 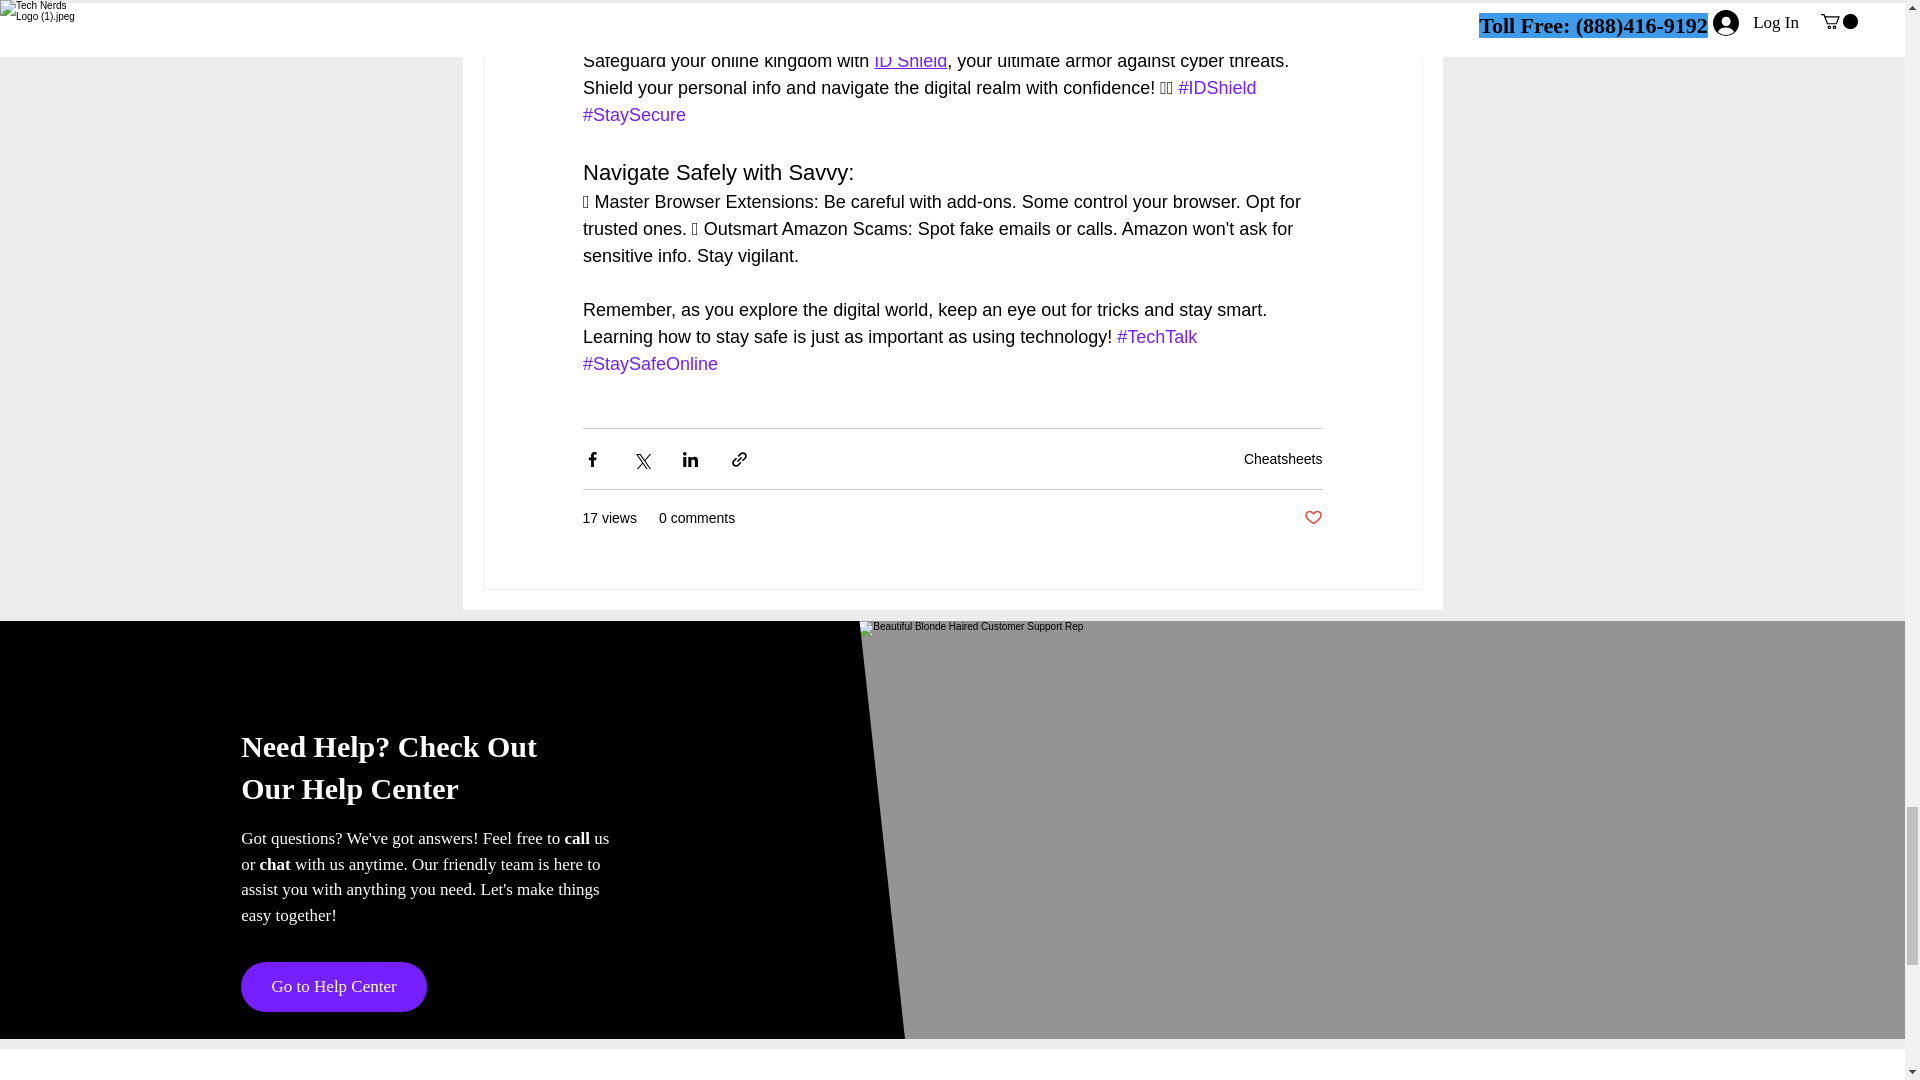 What do you see at coordinates (334, 986) in the screenshot?
I see `Go to Help Center` at bounding box center [334, 986].